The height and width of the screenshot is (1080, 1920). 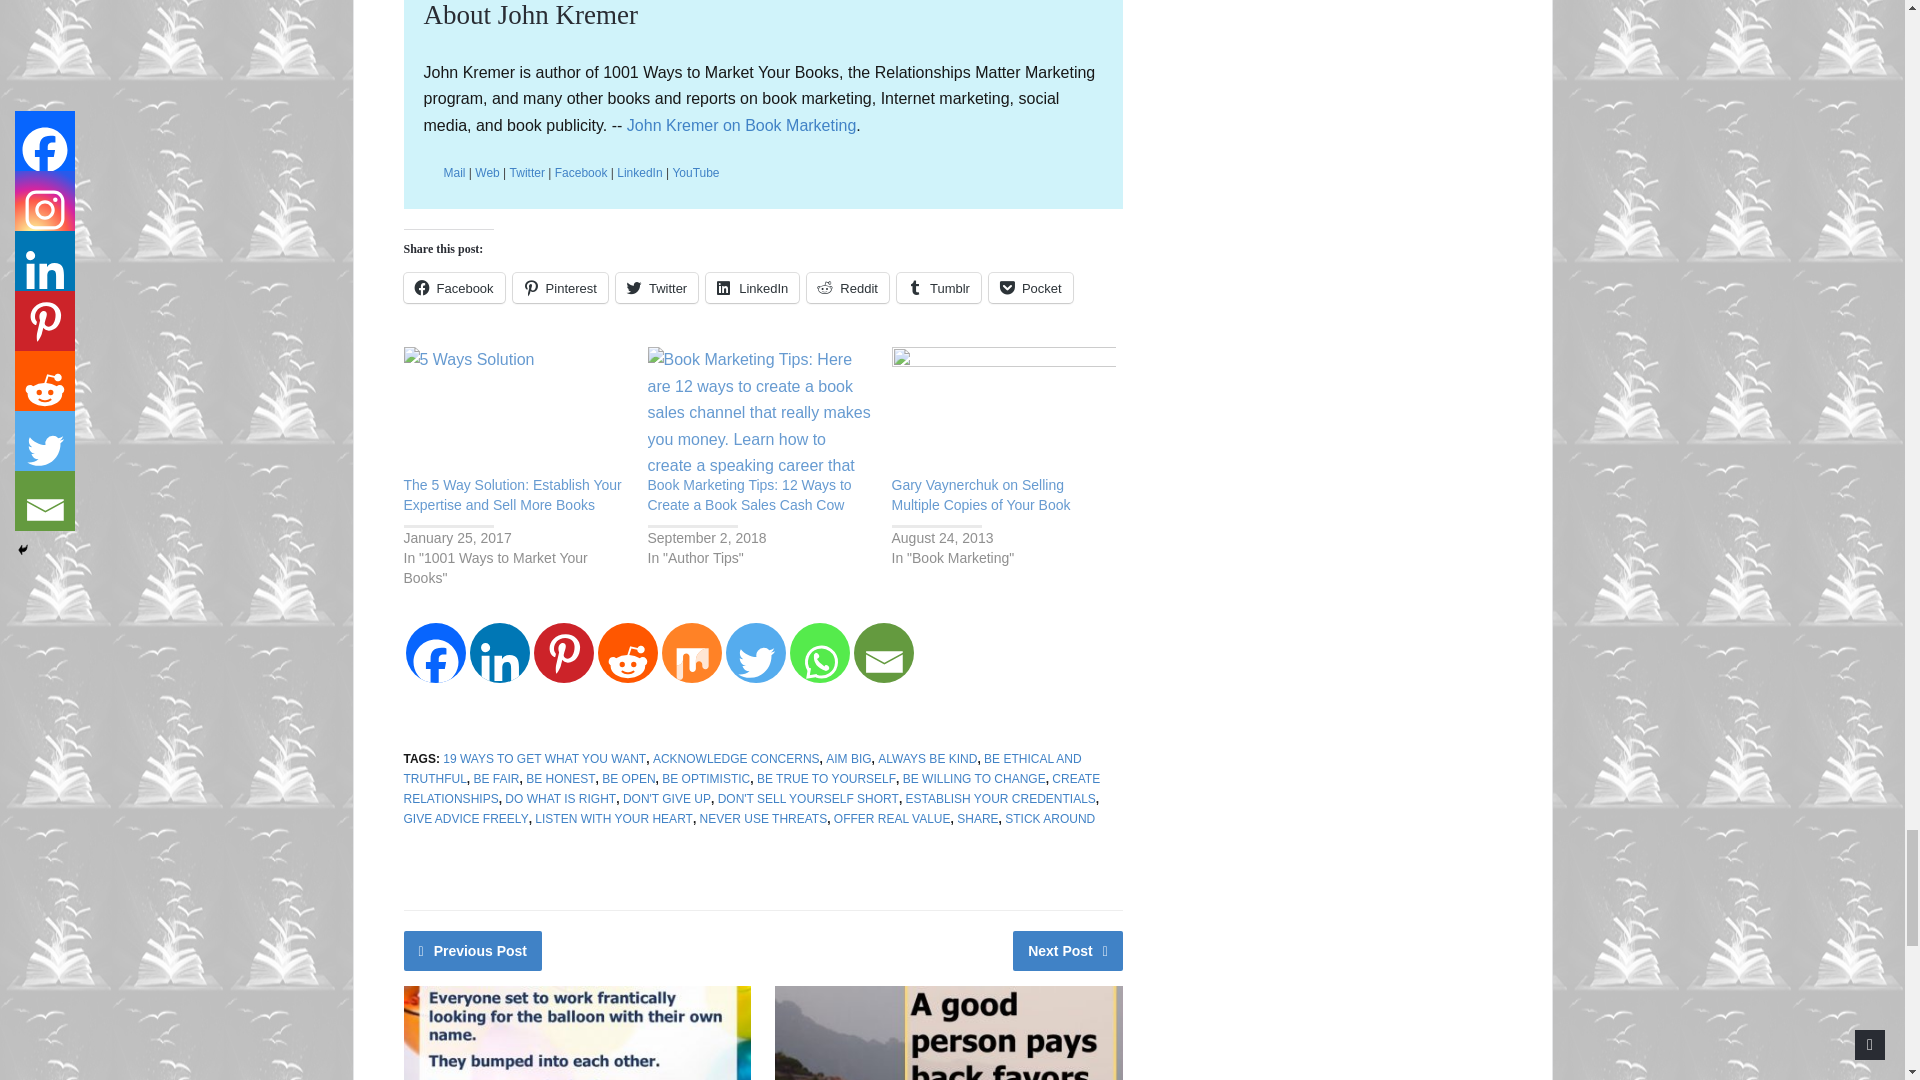 What do you see at coordinates (486, 173) in the screenshot?
I see `John Kremer On The Web` at bounding box center [486, 173].